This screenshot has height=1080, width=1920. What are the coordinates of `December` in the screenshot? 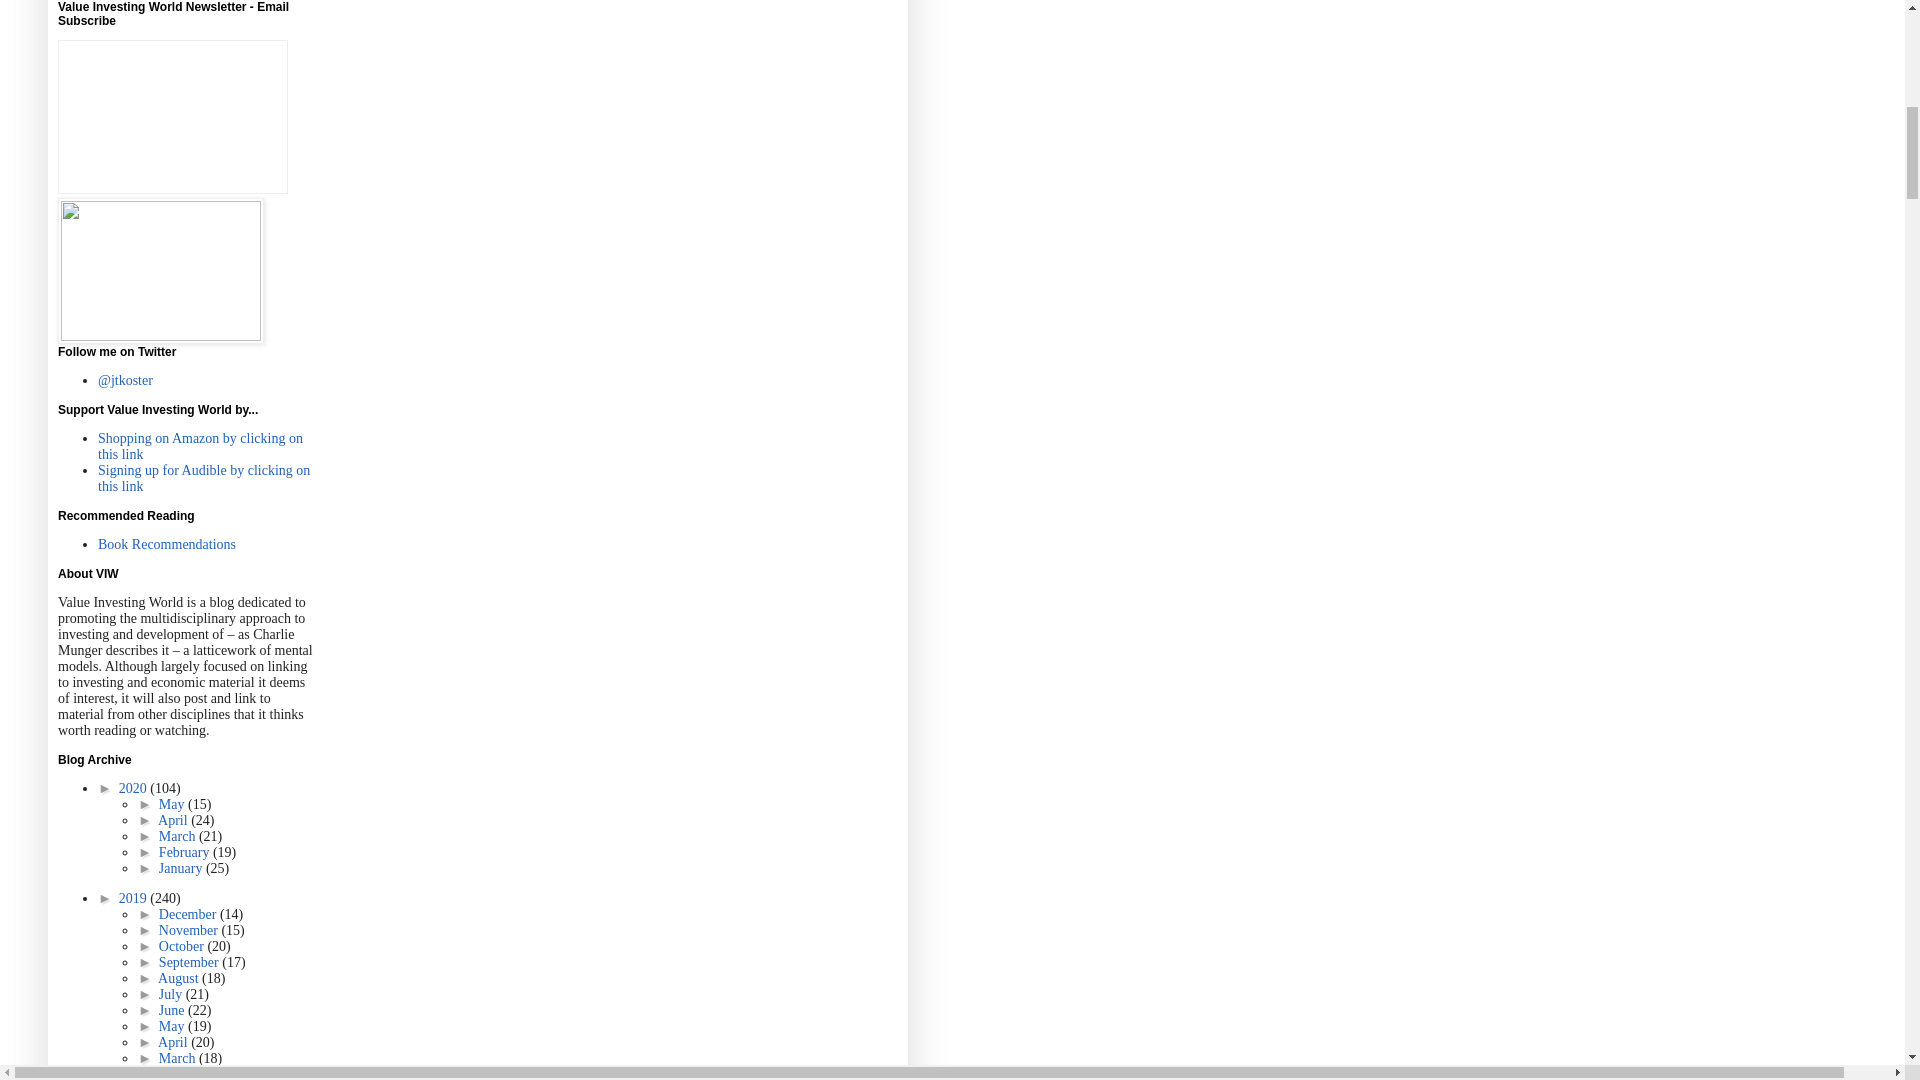 It's located at (190, 914).